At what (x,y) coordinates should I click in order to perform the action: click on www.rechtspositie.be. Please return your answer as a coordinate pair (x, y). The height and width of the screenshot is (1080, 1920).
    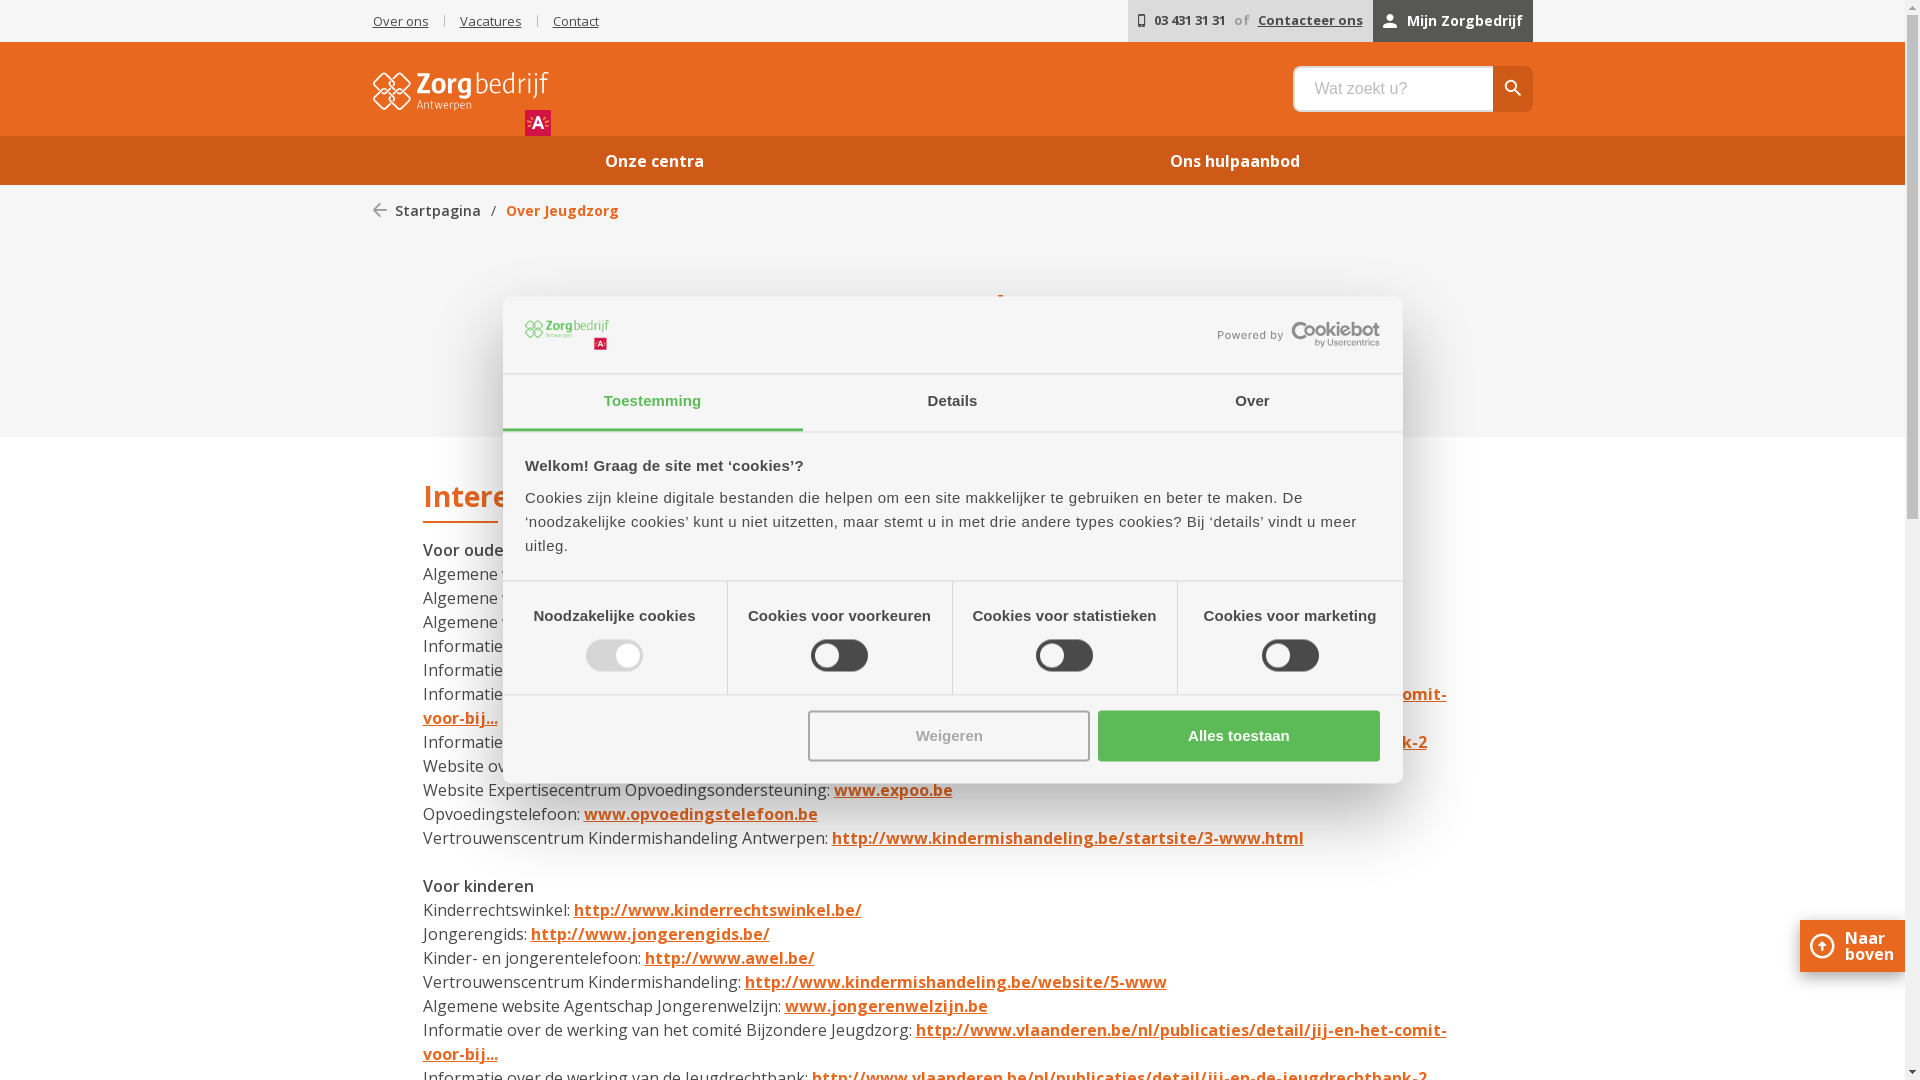
    Looking at the image, I should click on (900, 766).